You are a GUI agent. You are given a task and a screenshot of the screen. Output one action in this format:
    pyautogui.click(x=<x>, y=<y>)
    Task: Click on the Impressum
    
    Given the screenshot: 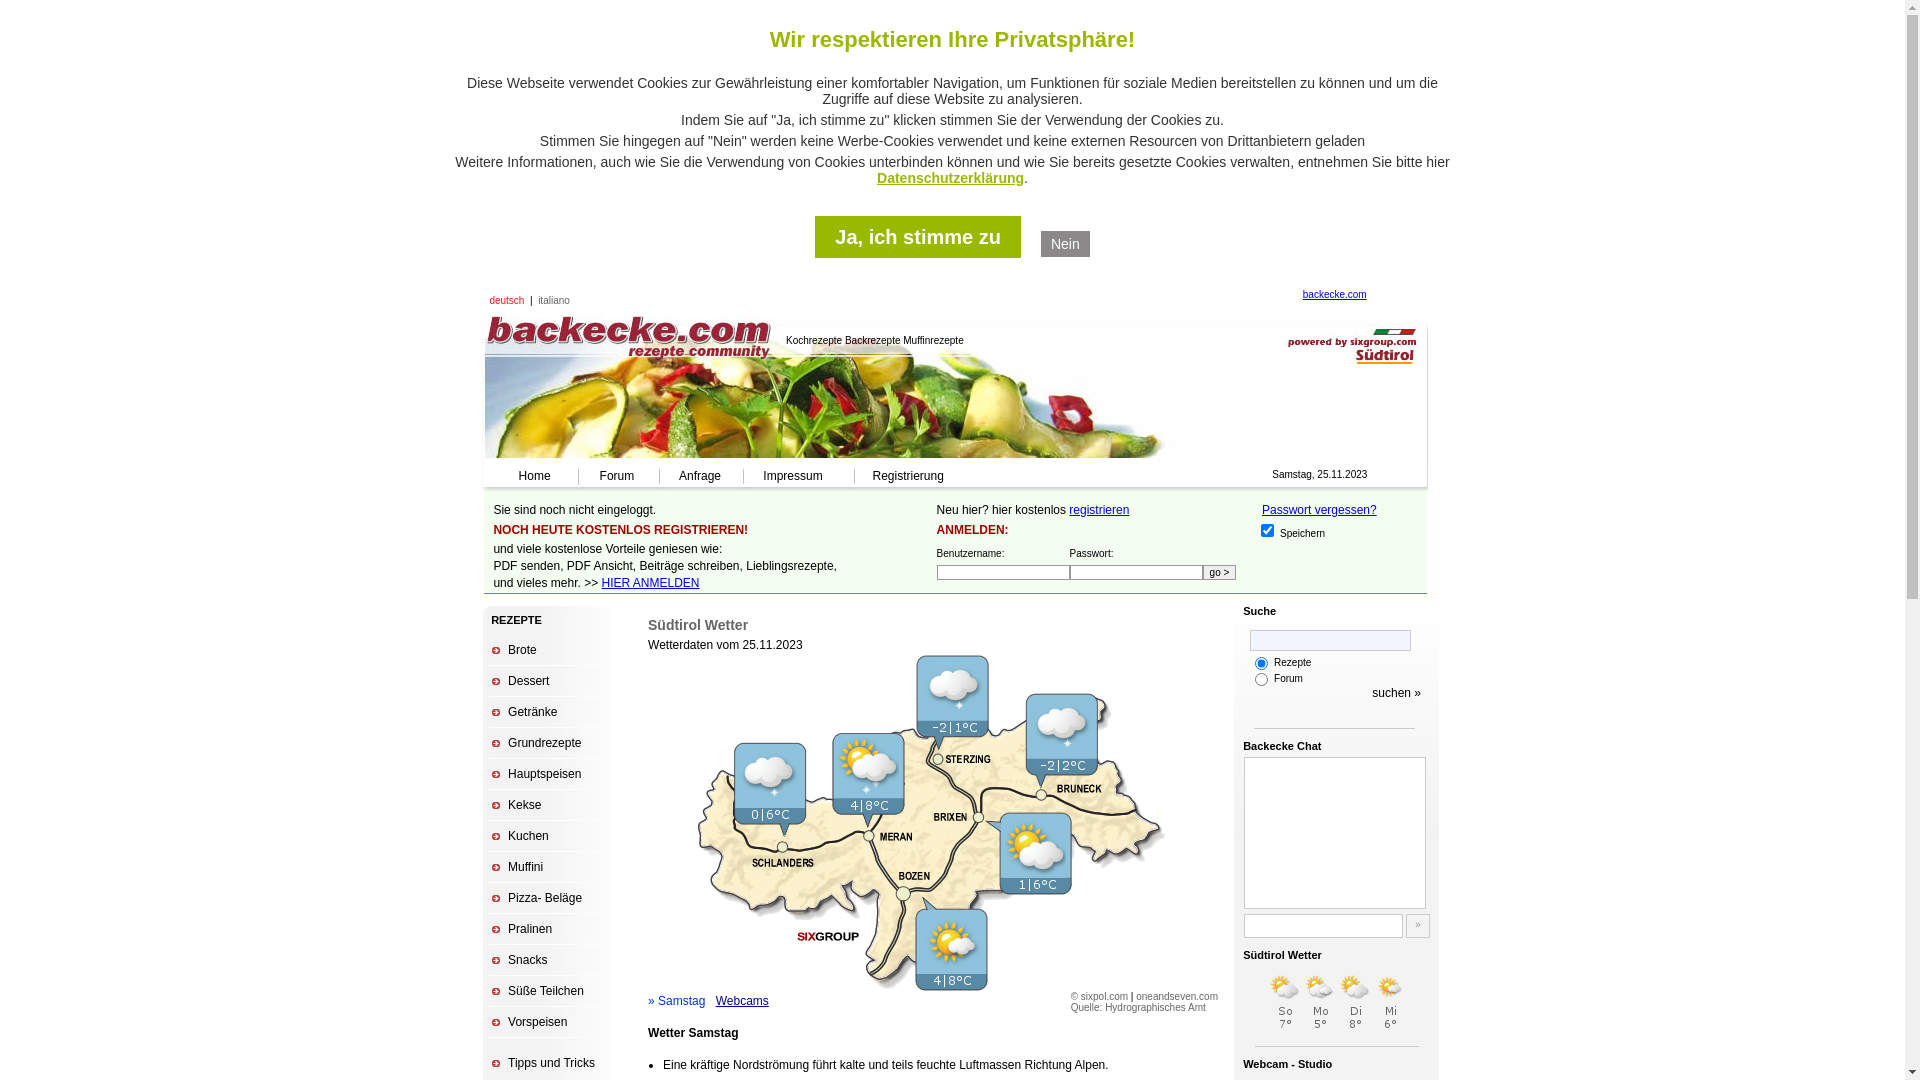 What is the action you would take?
    pyautogui.click(x=792, y=476)
    